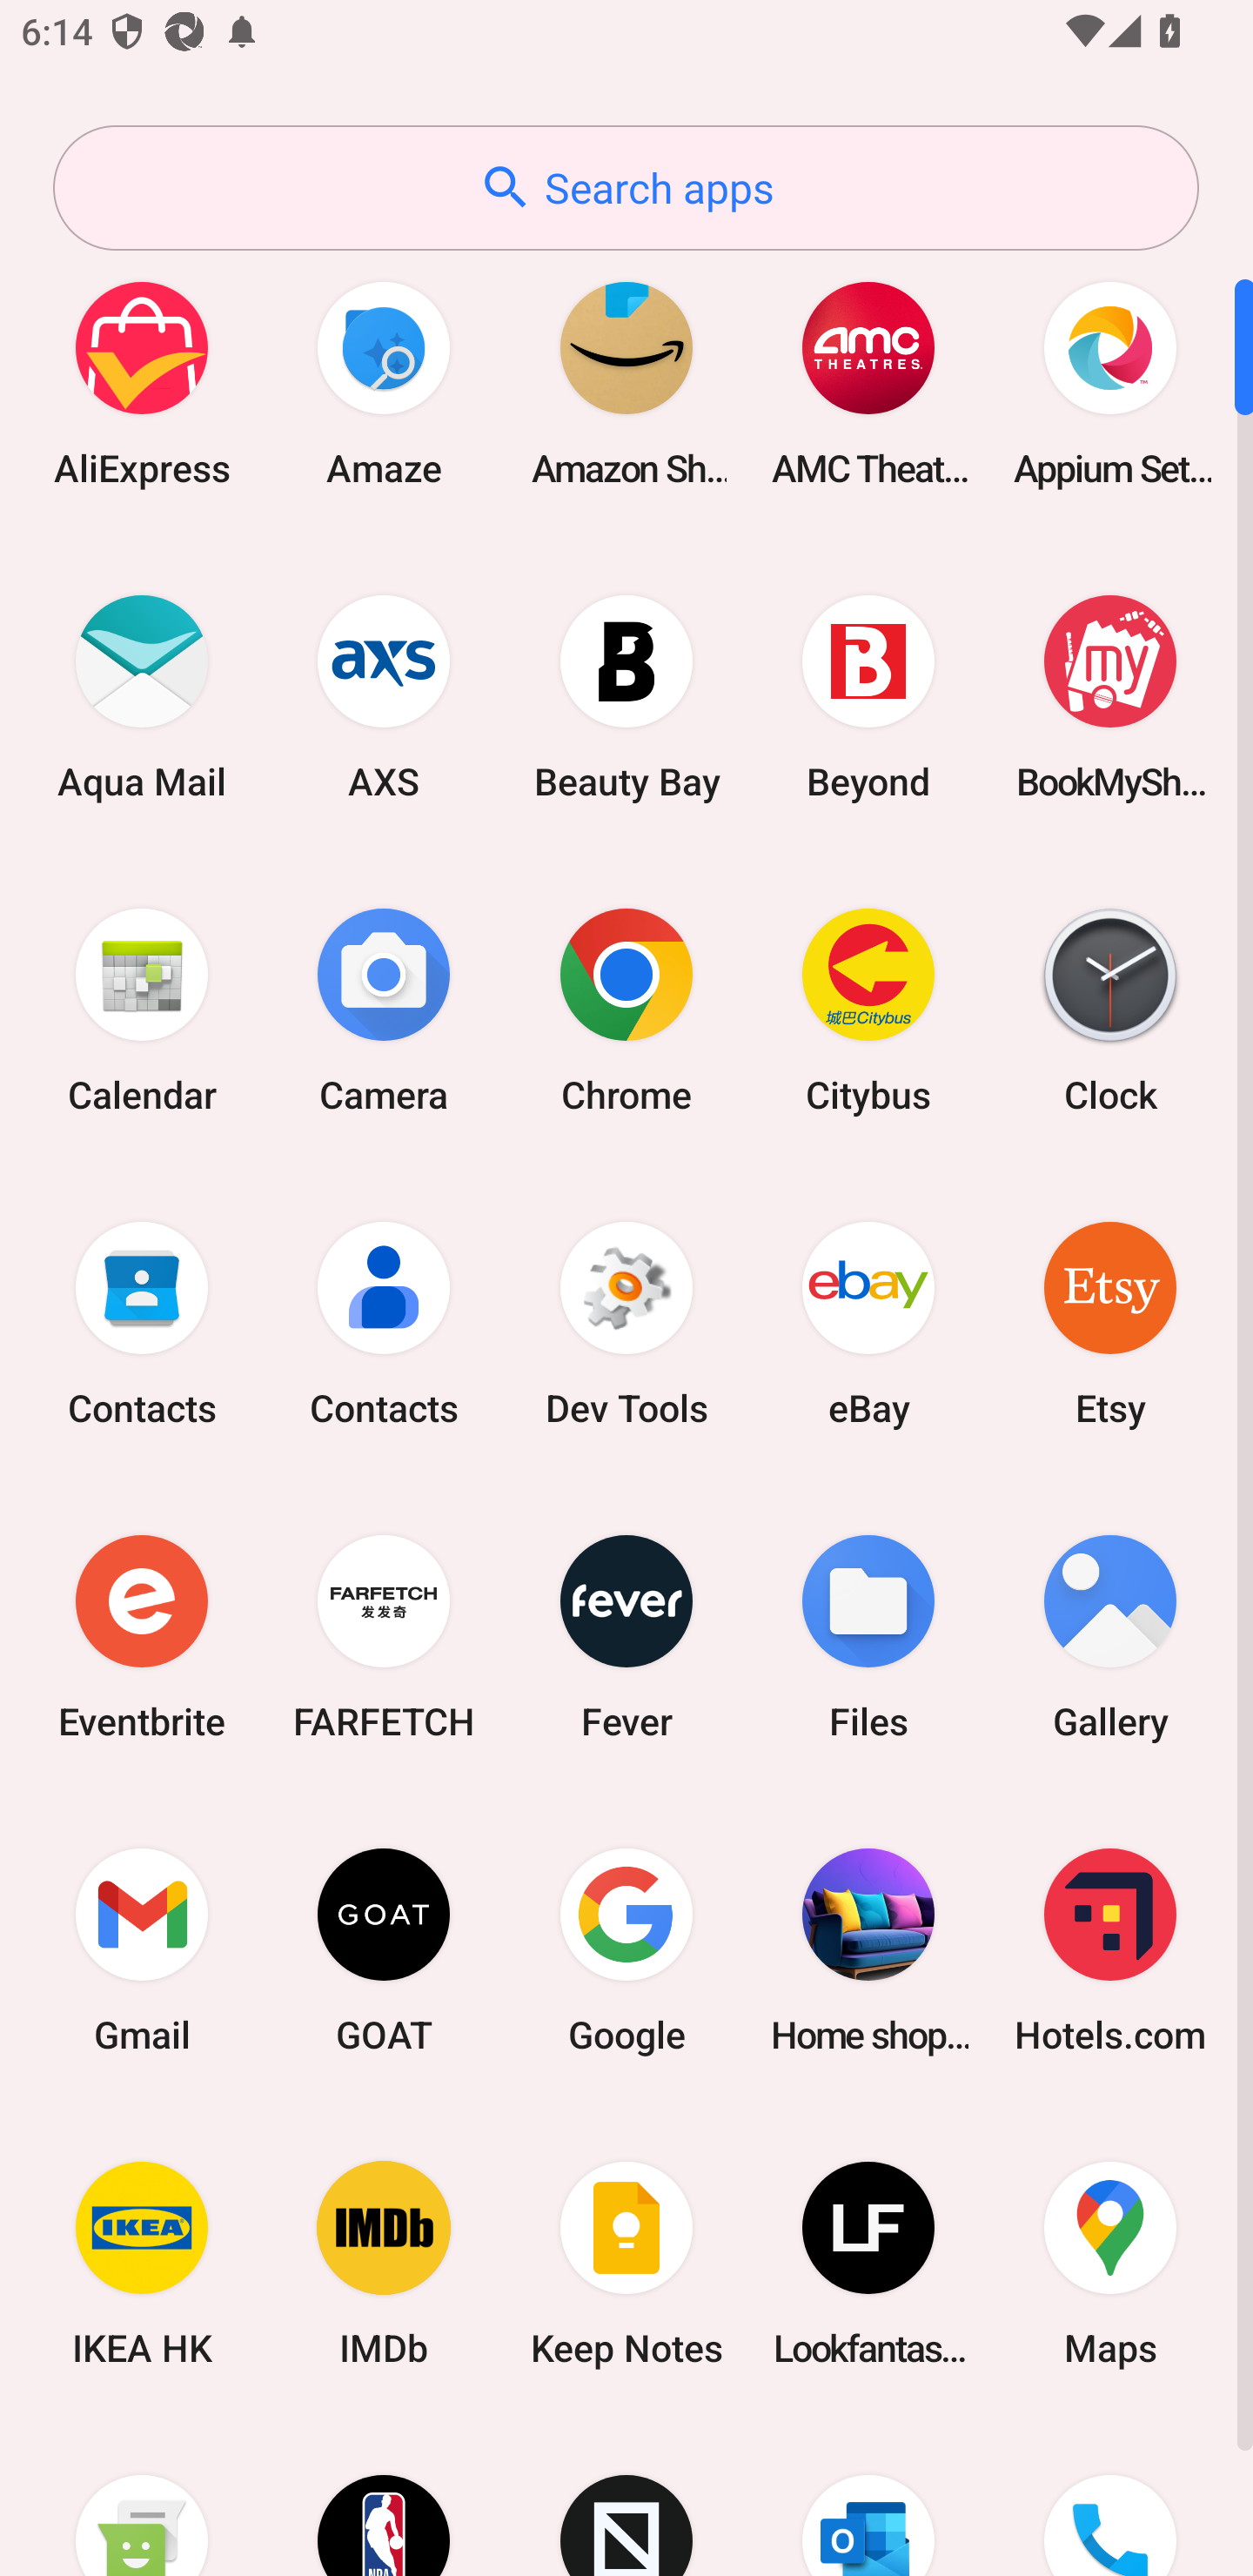 This screenshot has height=2576, width=1253. What do you see at coordinates (1110, 1636) in the screenshot?
I see `Gallery` at bounding box center [1110, 1636].